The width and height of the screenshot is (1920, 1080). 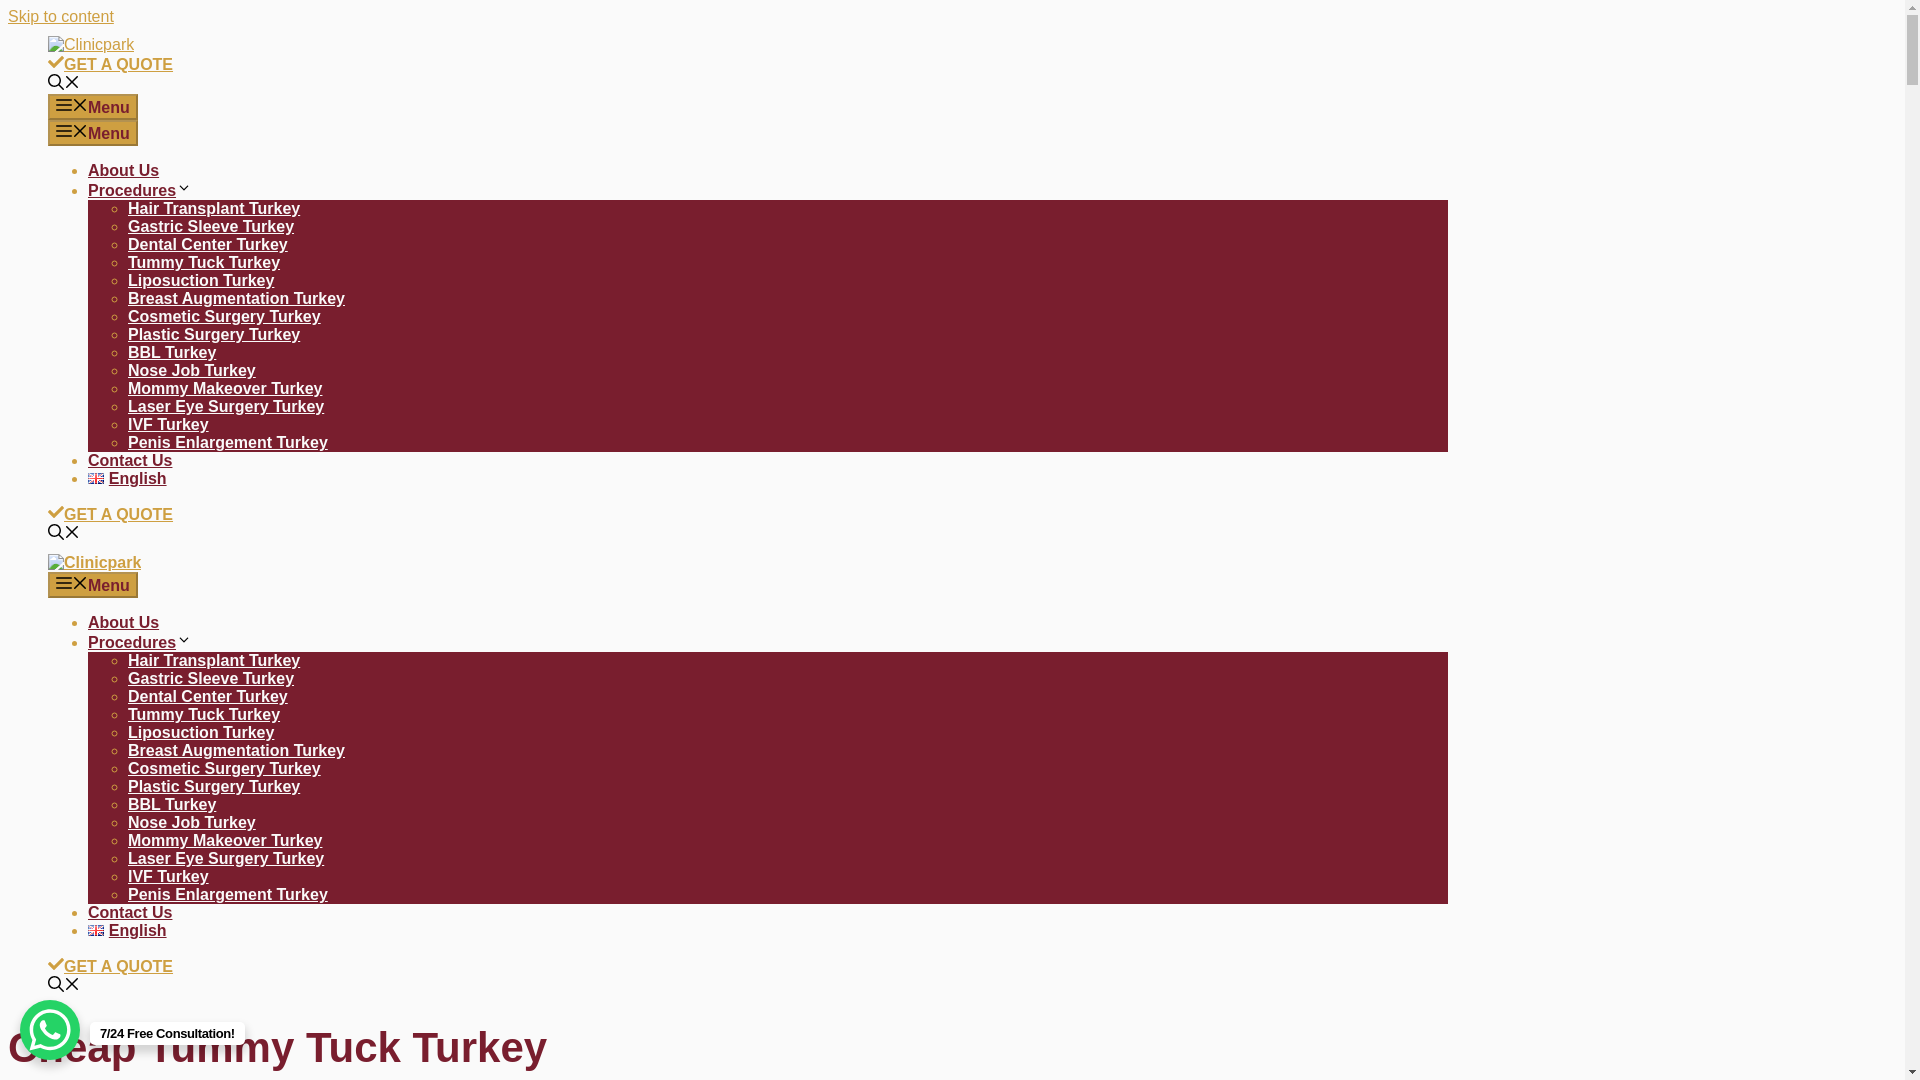 I want to click on Procedures, so click(x=140, y=642).